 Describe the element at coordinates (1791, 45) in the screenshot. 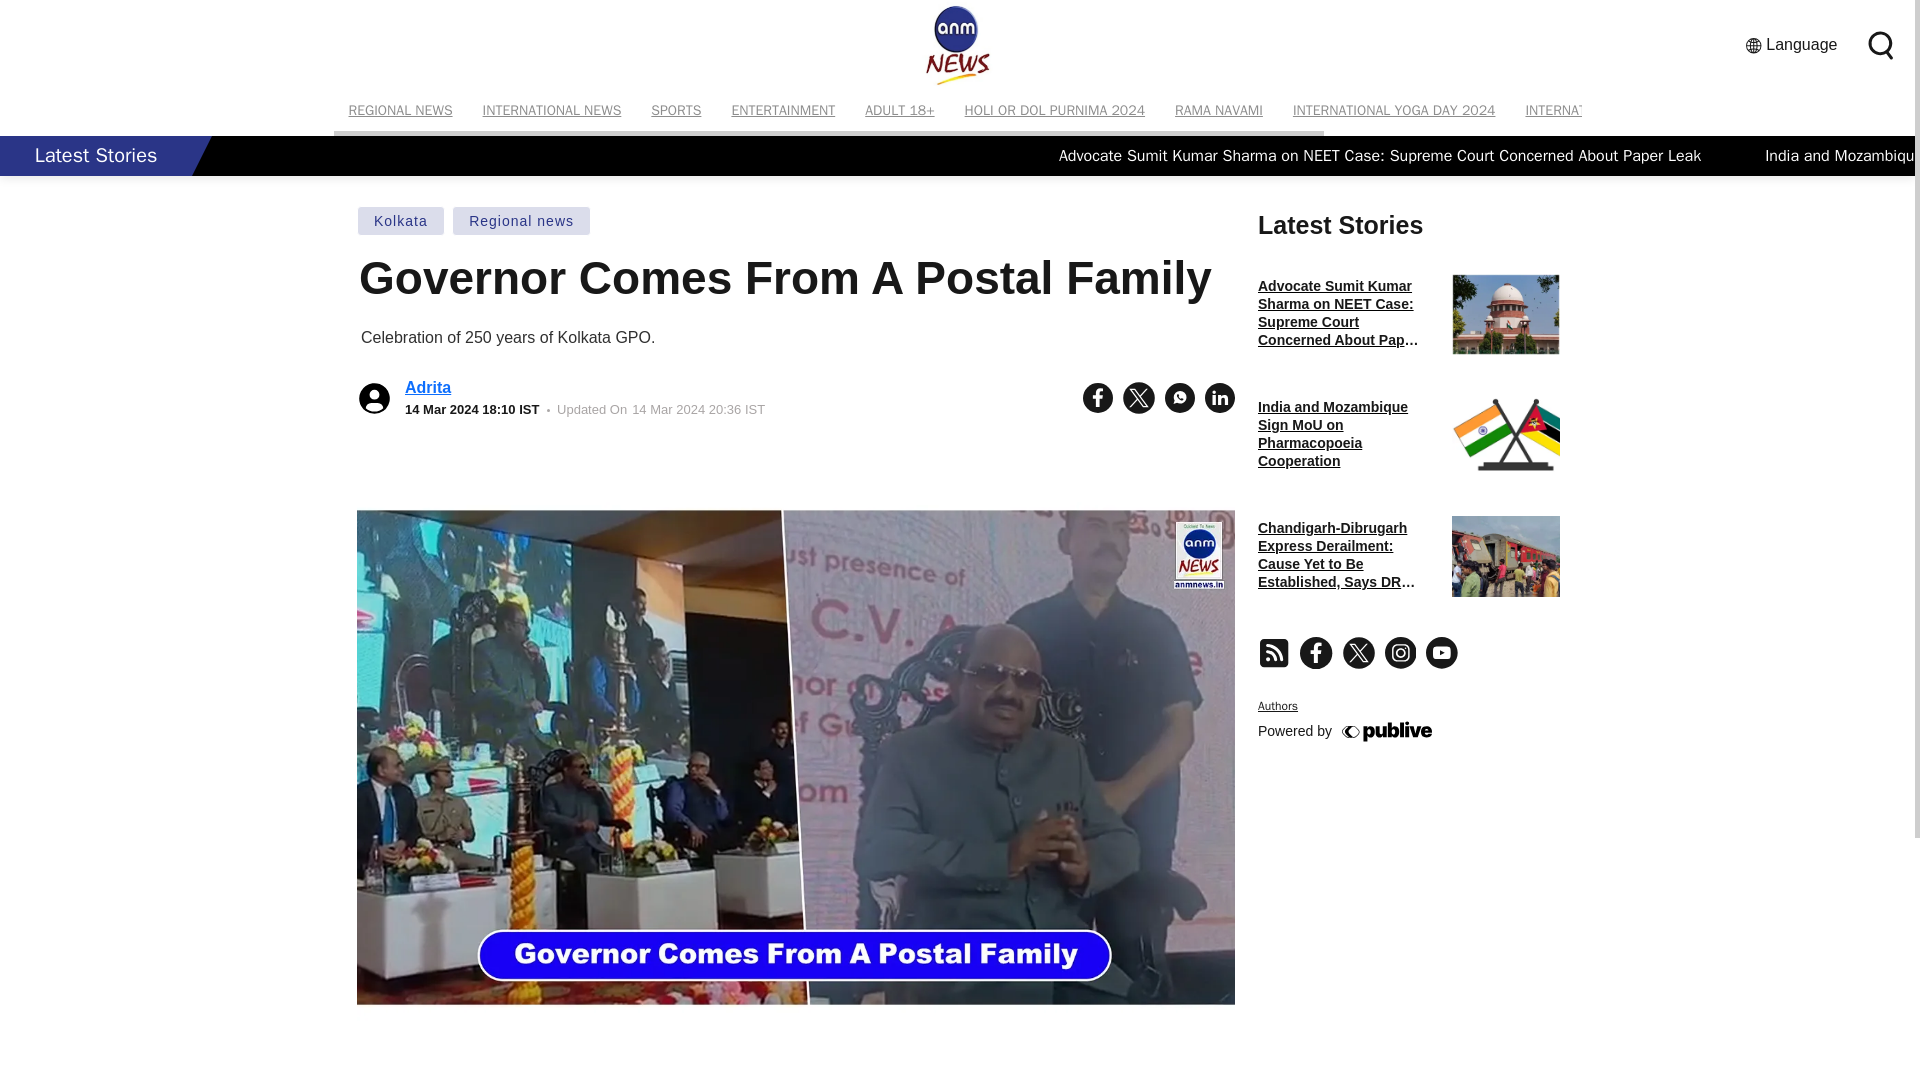

I see `Language` at that location.